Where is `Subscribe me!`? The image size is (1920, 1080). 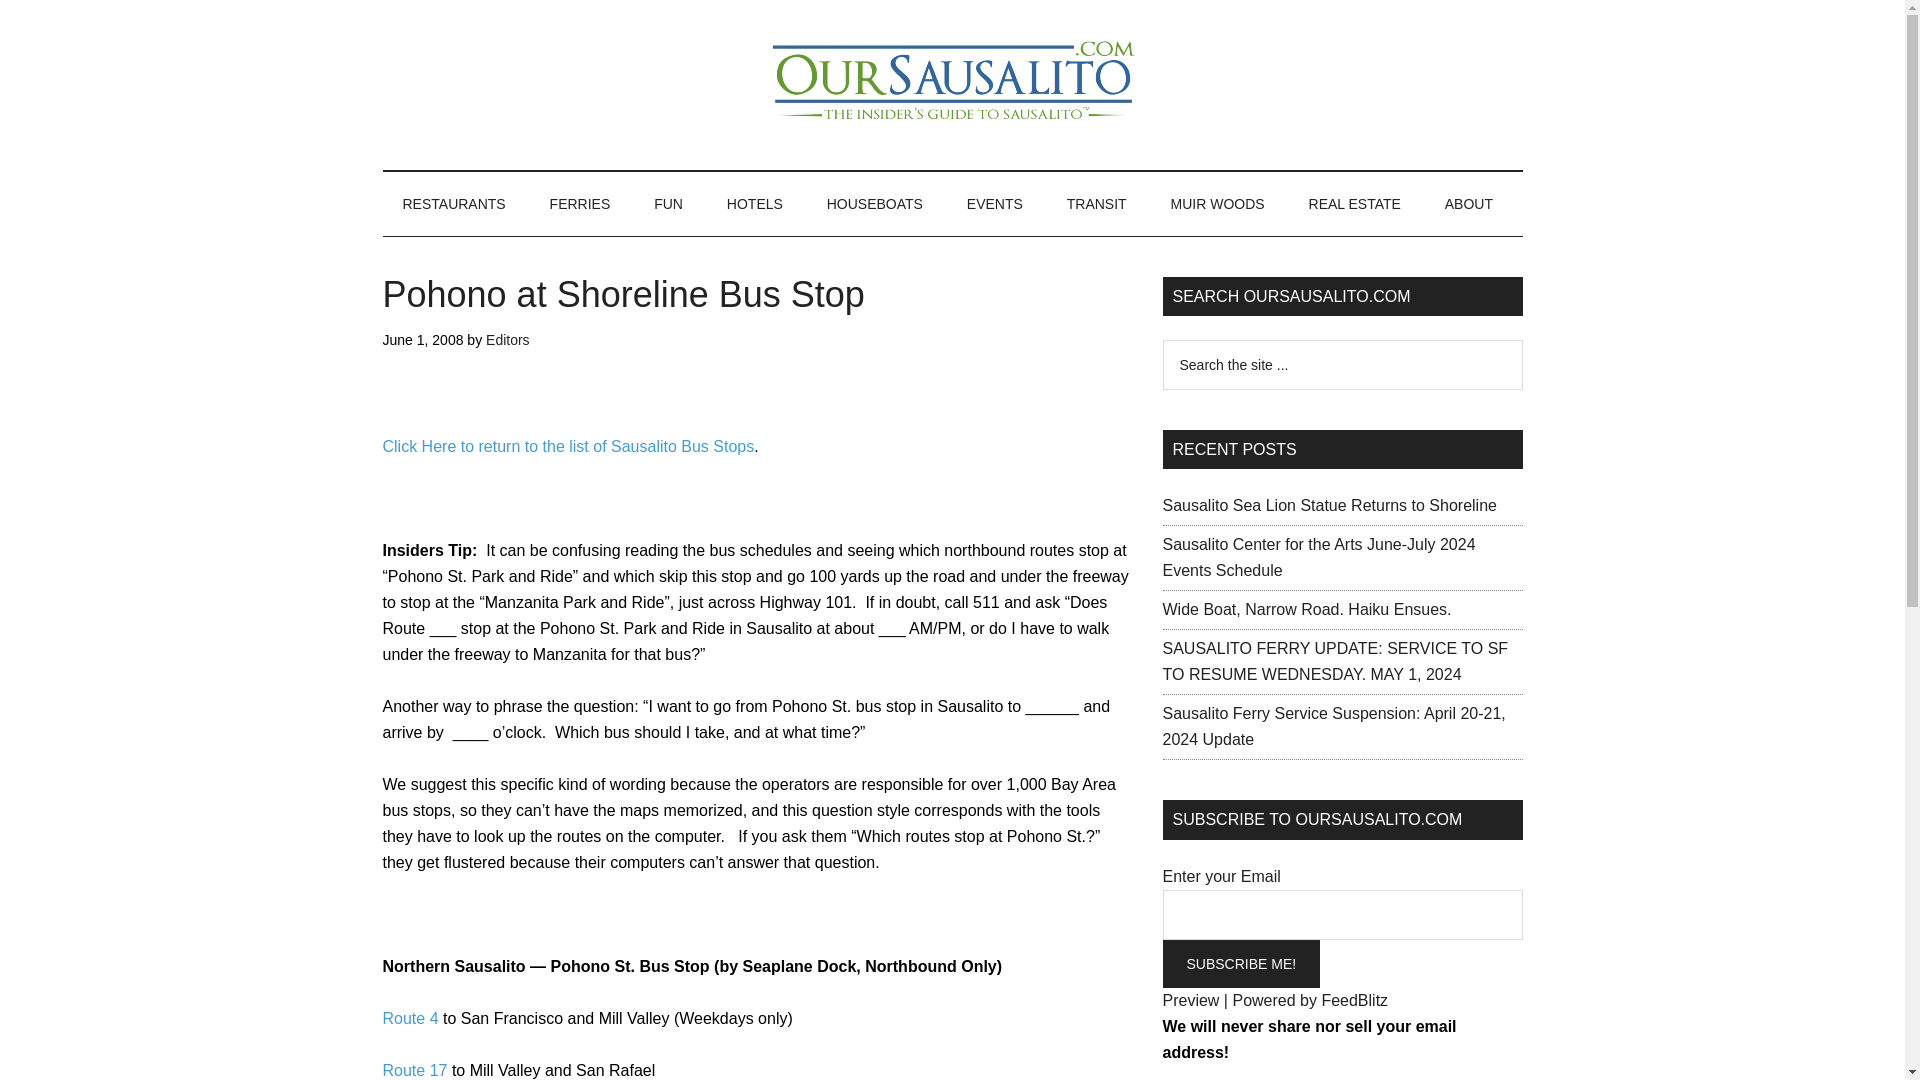
Subscribe me! is located at coordinates (1240, 964).